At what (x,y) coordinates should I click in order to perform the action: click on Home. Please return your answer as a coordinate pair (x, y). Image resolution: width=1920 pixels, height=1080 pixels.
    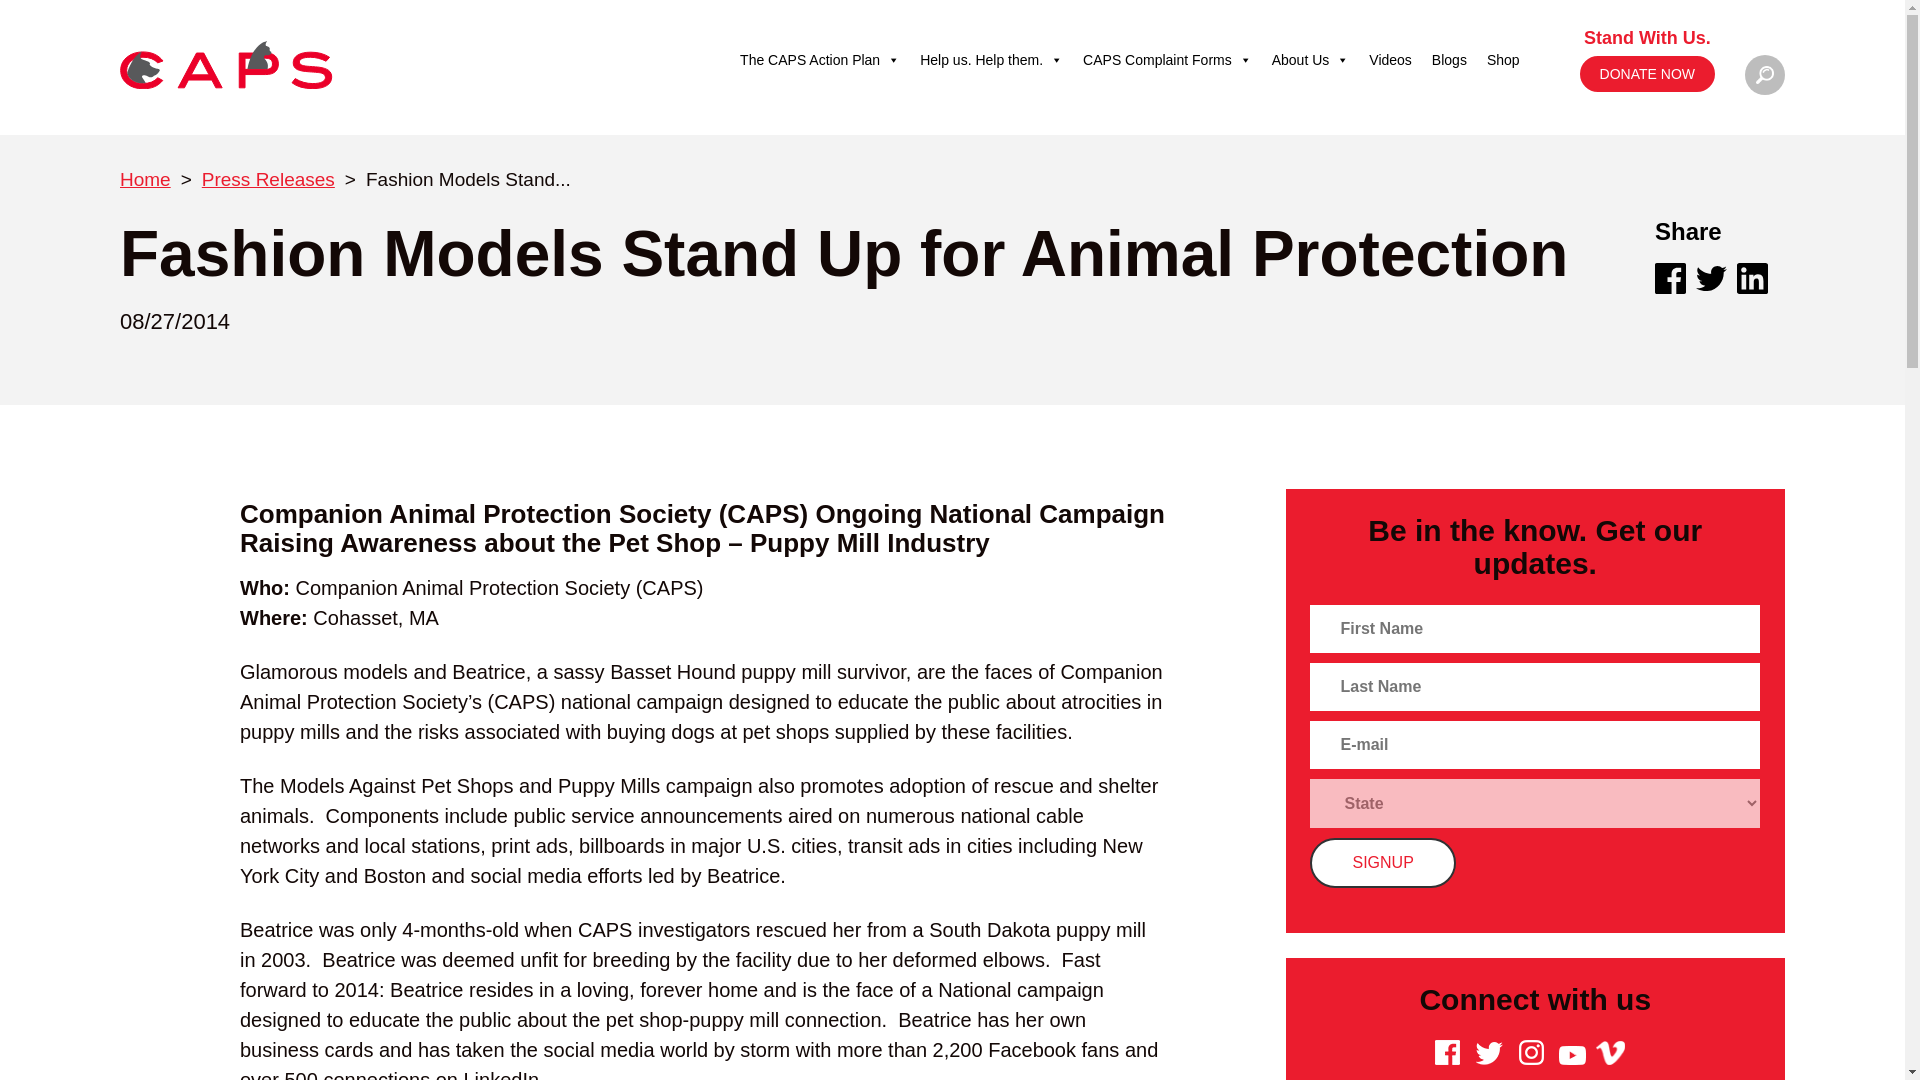
    Looking at the image, I should click on (144, 179).